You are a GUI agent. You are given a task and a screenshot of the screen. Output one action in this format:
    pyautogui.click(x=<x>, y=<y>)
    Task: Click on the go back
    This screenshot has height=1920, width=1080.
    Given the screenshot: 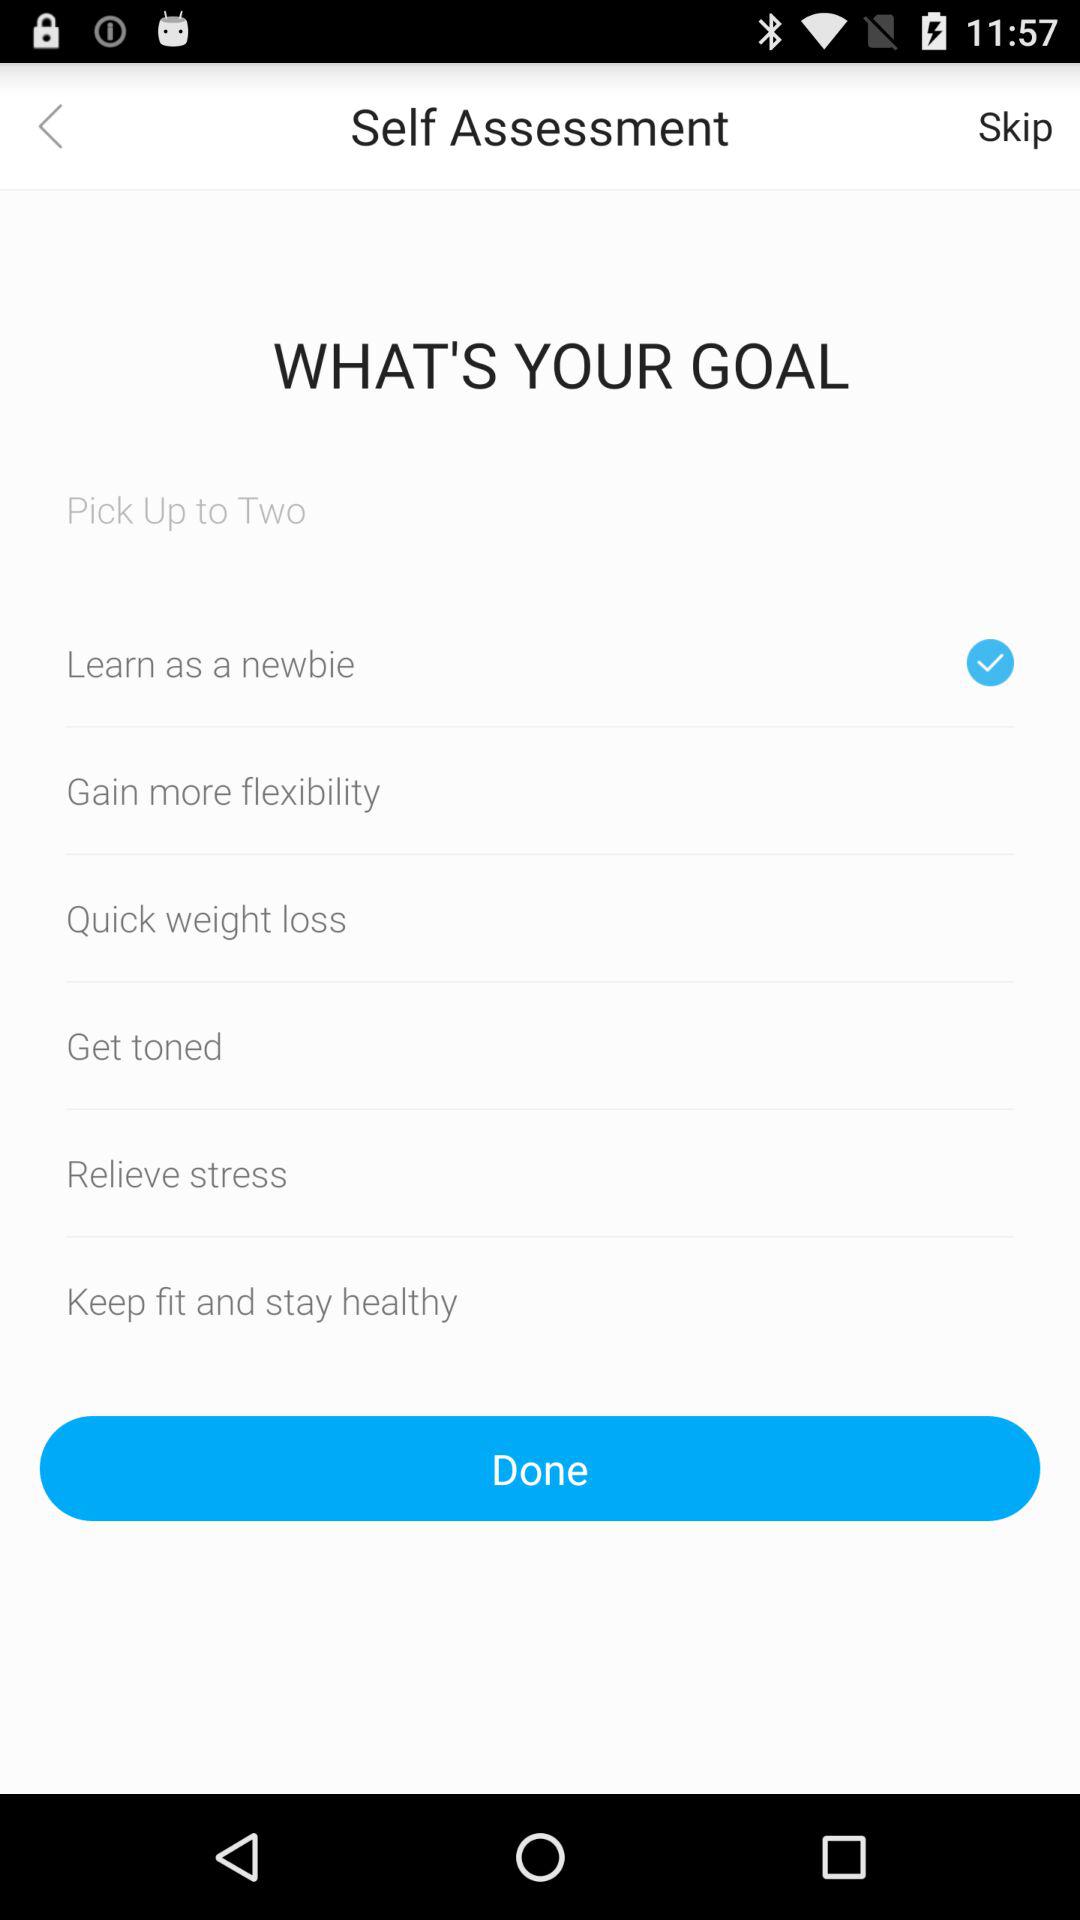 What is the action you would take?
    pyautogui.click(x=63, y=126)
    